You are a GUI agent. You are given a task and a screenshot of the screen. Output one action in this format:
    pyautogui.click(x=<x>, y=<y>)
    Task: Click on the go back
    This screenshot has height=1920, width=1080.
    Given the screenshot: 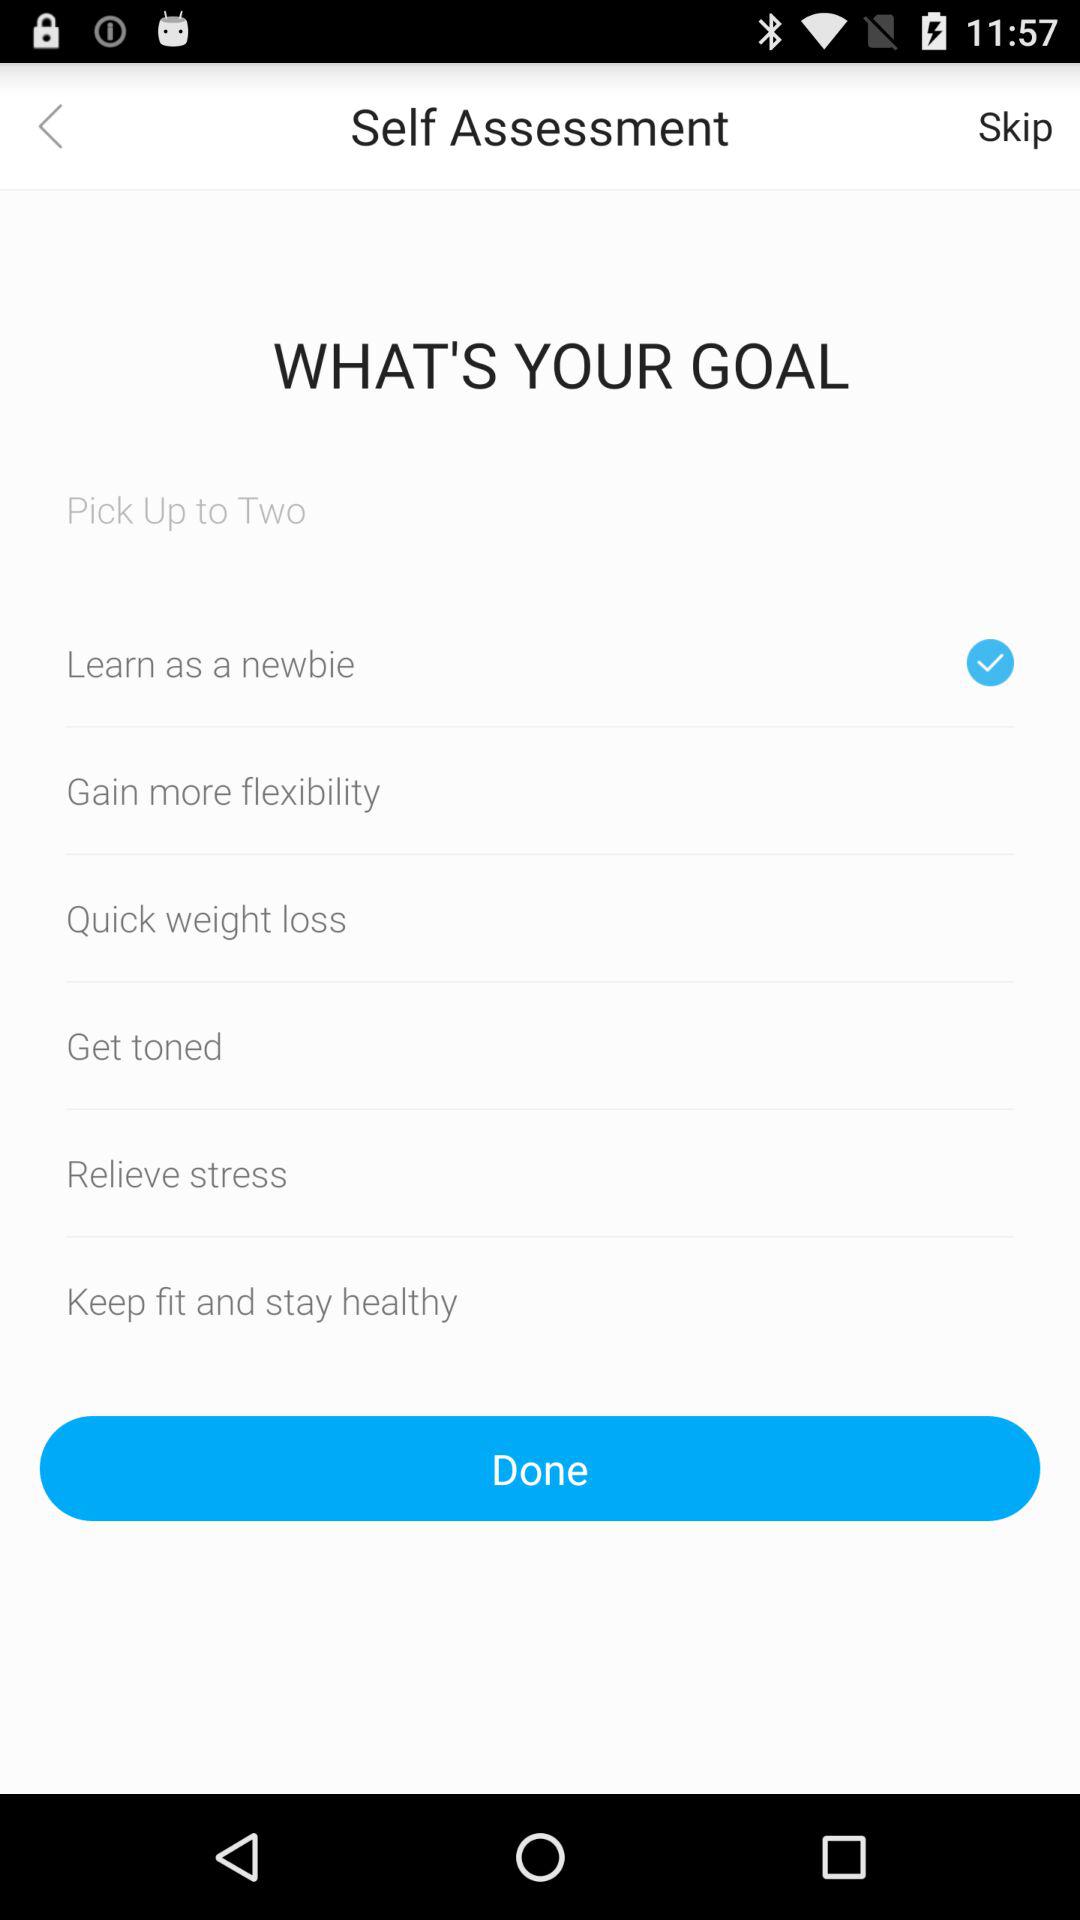 What is the action you would take?
    pyautogui.click(x=63, y=126)
    